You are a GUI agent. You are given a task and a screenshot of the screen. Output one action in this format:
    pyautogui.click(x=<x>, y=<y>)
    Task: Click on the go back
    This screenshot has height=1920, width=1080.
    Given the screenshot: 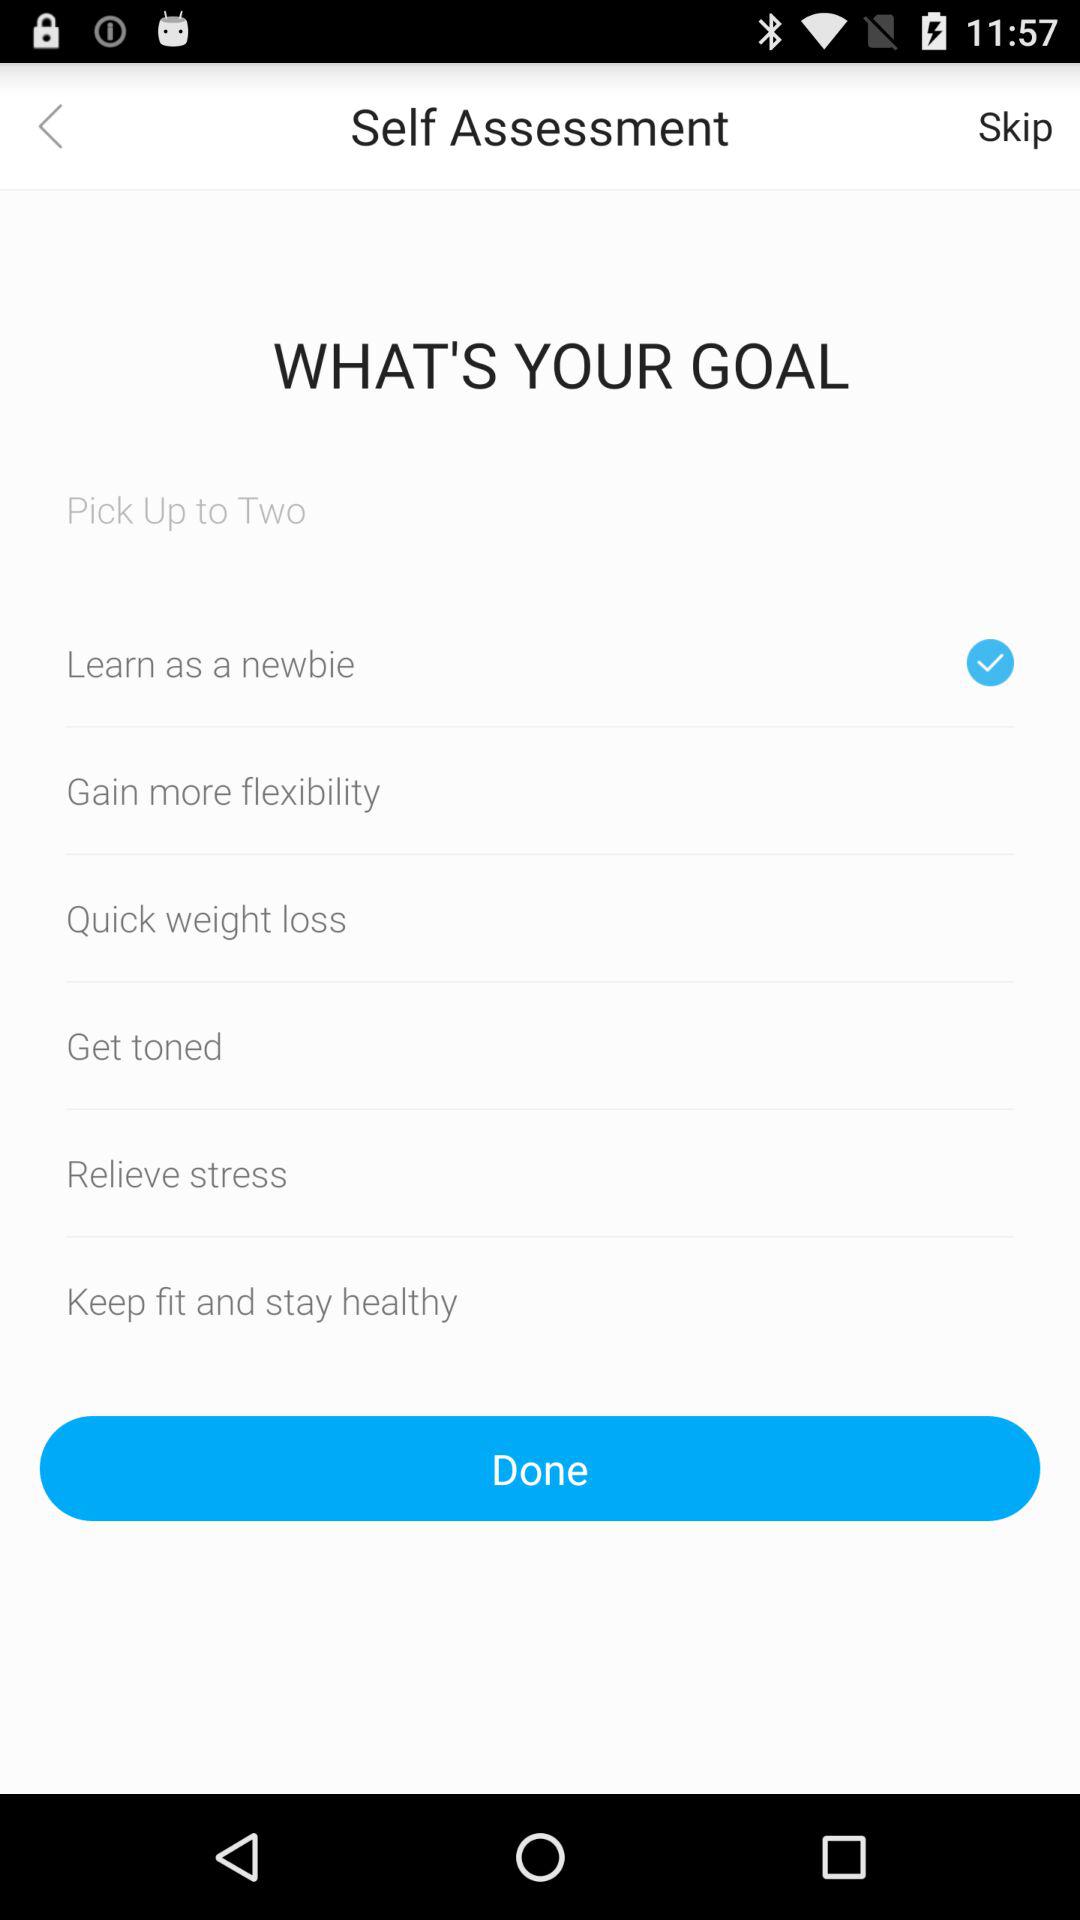 What is the action you would take?
    pyautogui.click(x=63, y=126)
    